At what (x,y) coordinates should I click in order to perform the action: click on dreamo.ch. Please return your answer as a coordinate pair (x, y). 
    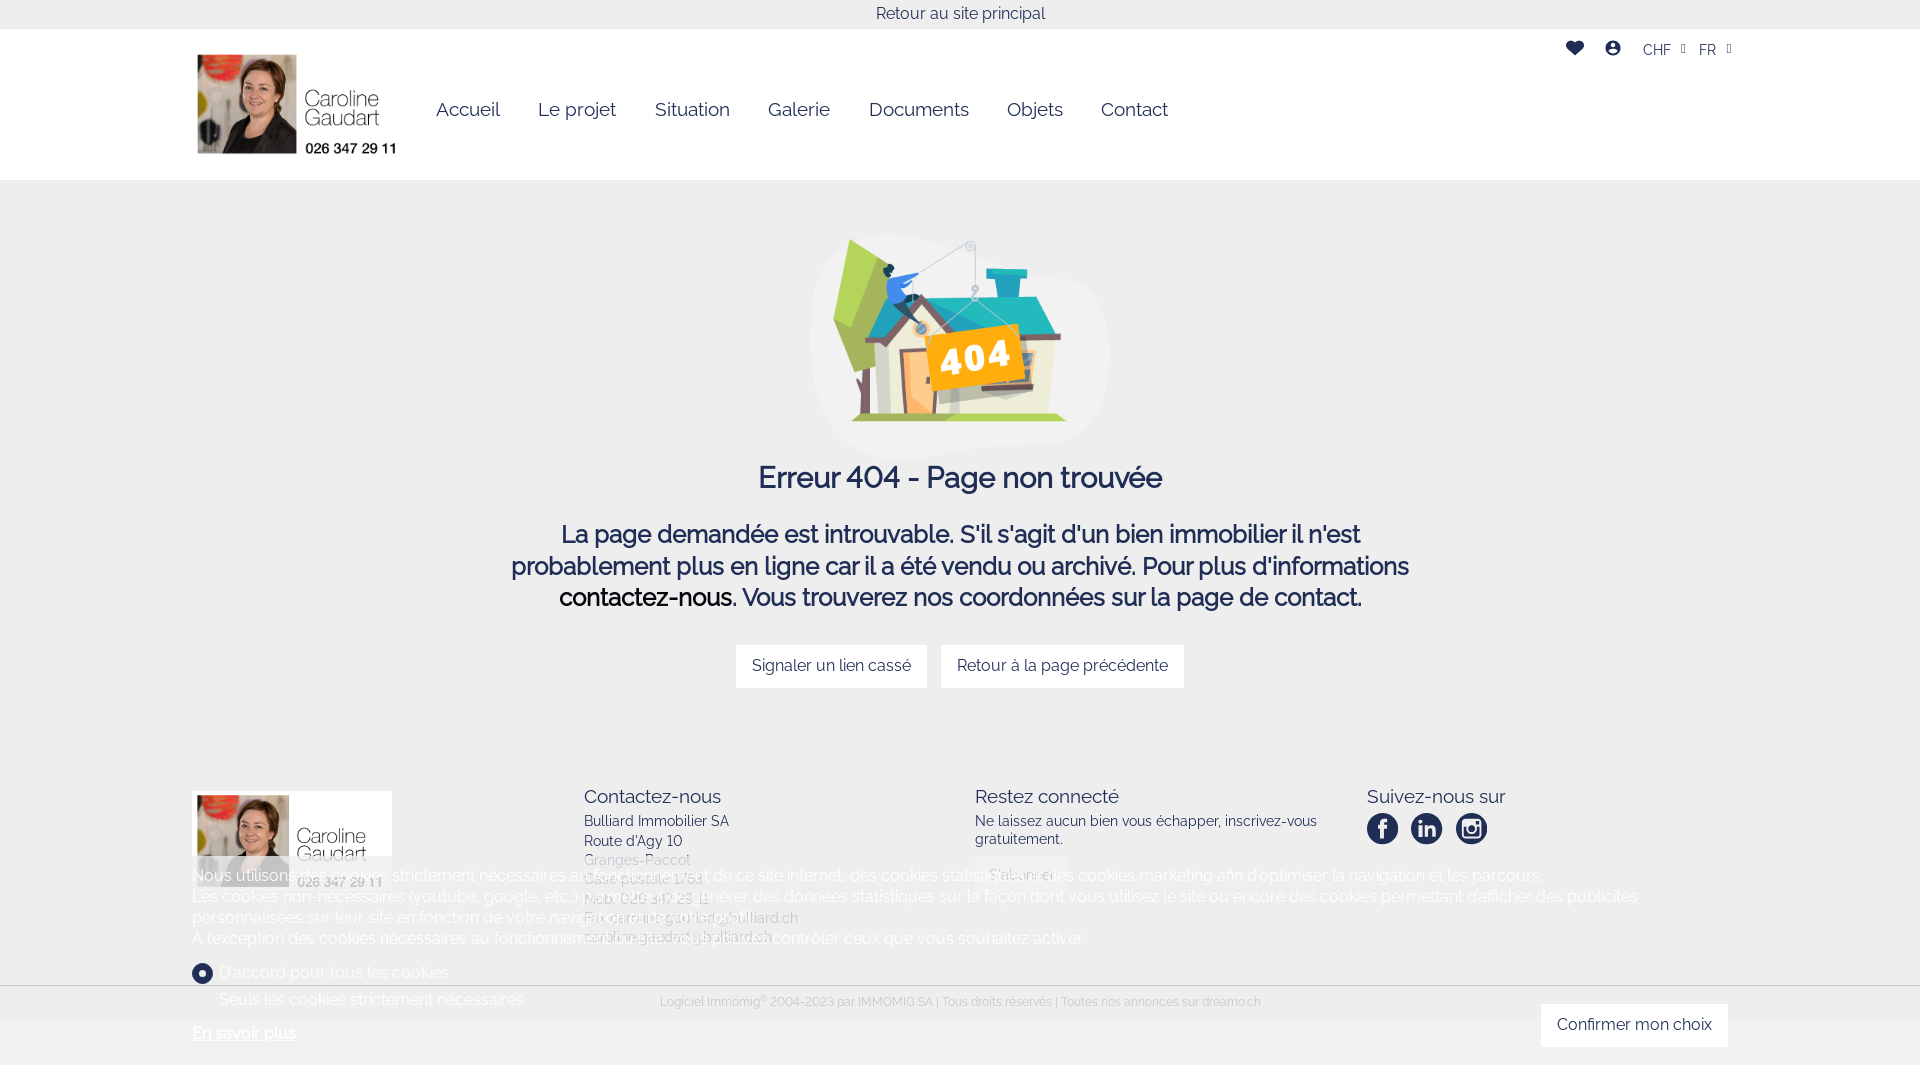
    Looking at the image, I should click on (1232, 1002).